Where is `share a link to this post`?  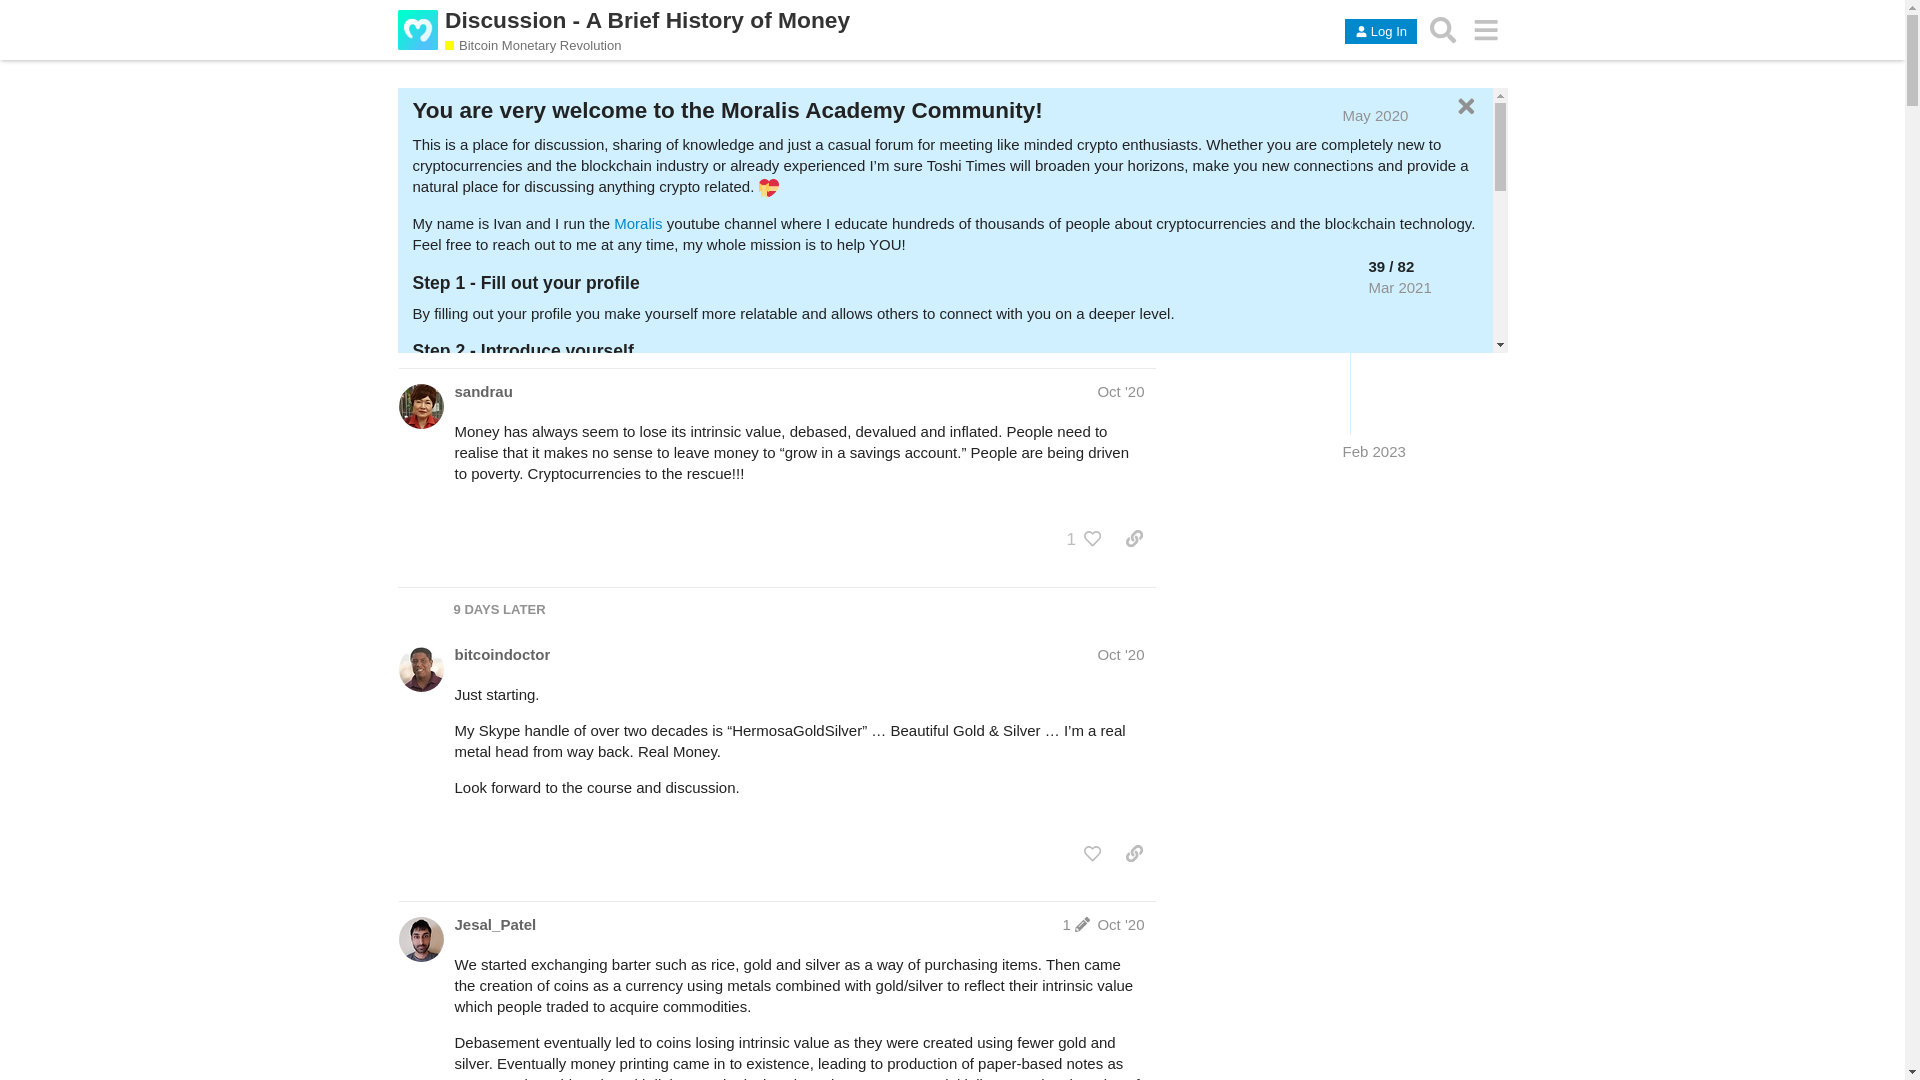 share a link to this post is located at coordinates (1134, 538).